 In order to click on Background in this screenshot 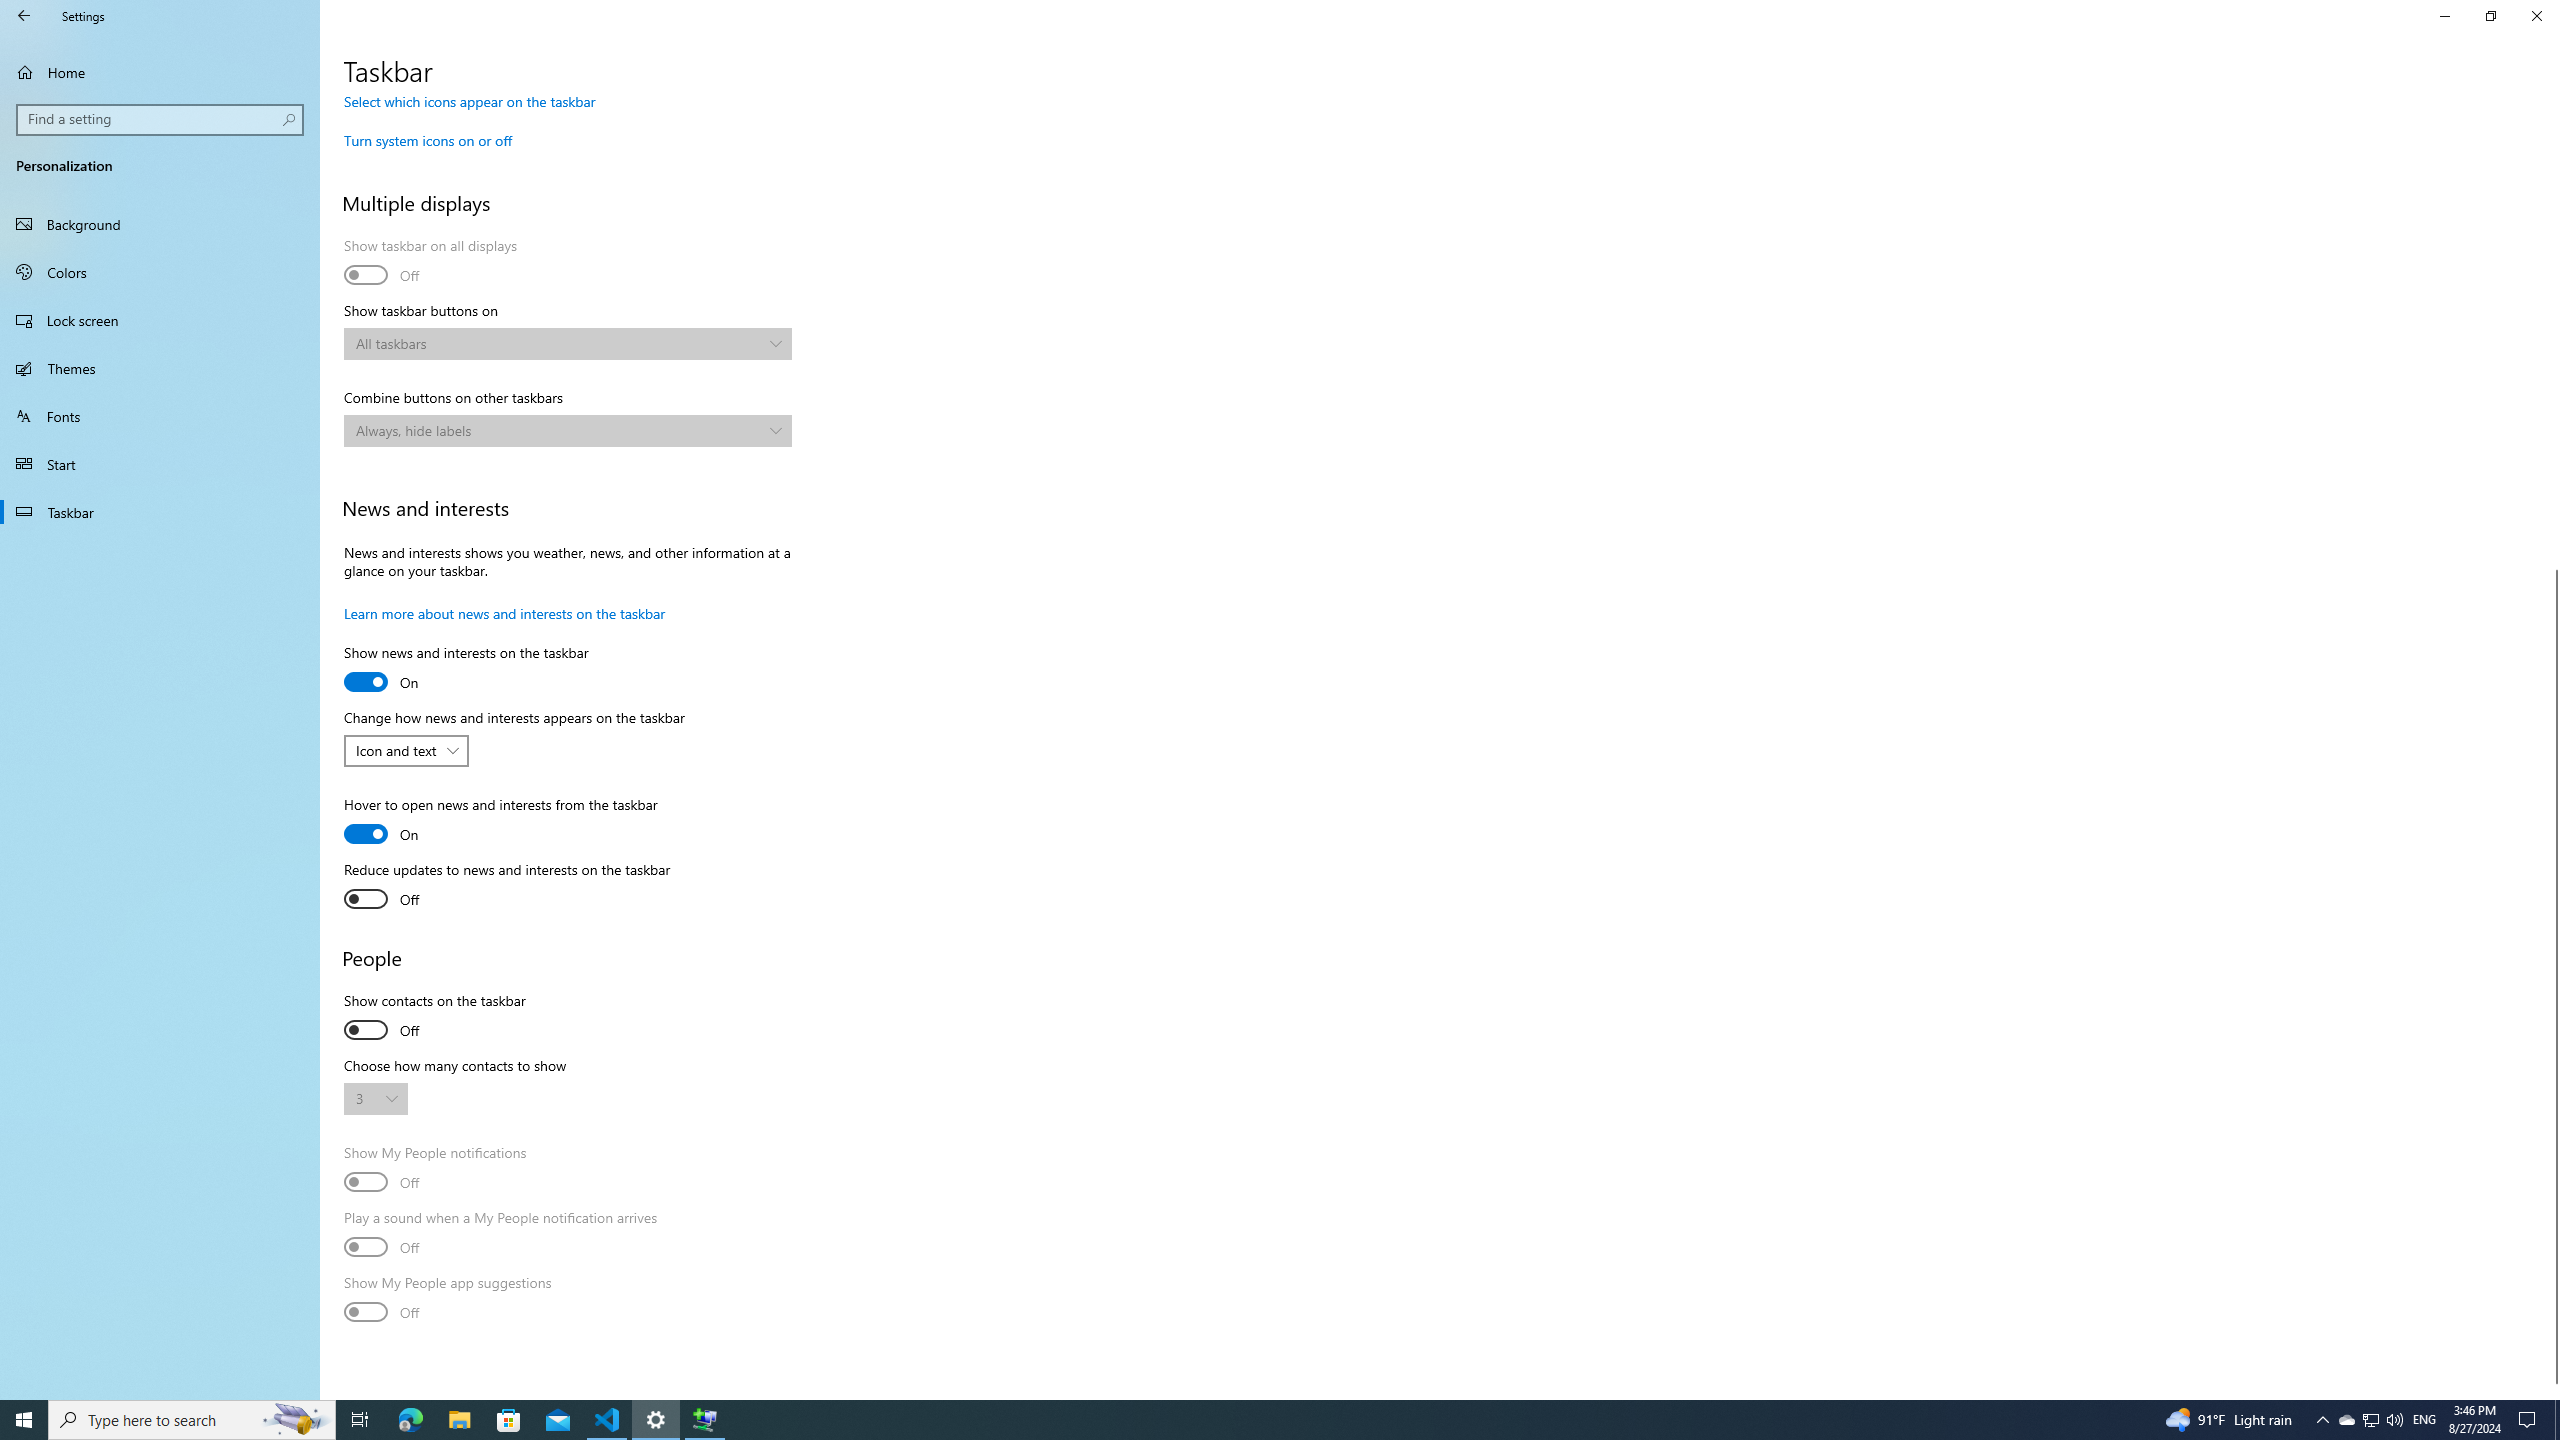, I will do `click(160, 224)`.